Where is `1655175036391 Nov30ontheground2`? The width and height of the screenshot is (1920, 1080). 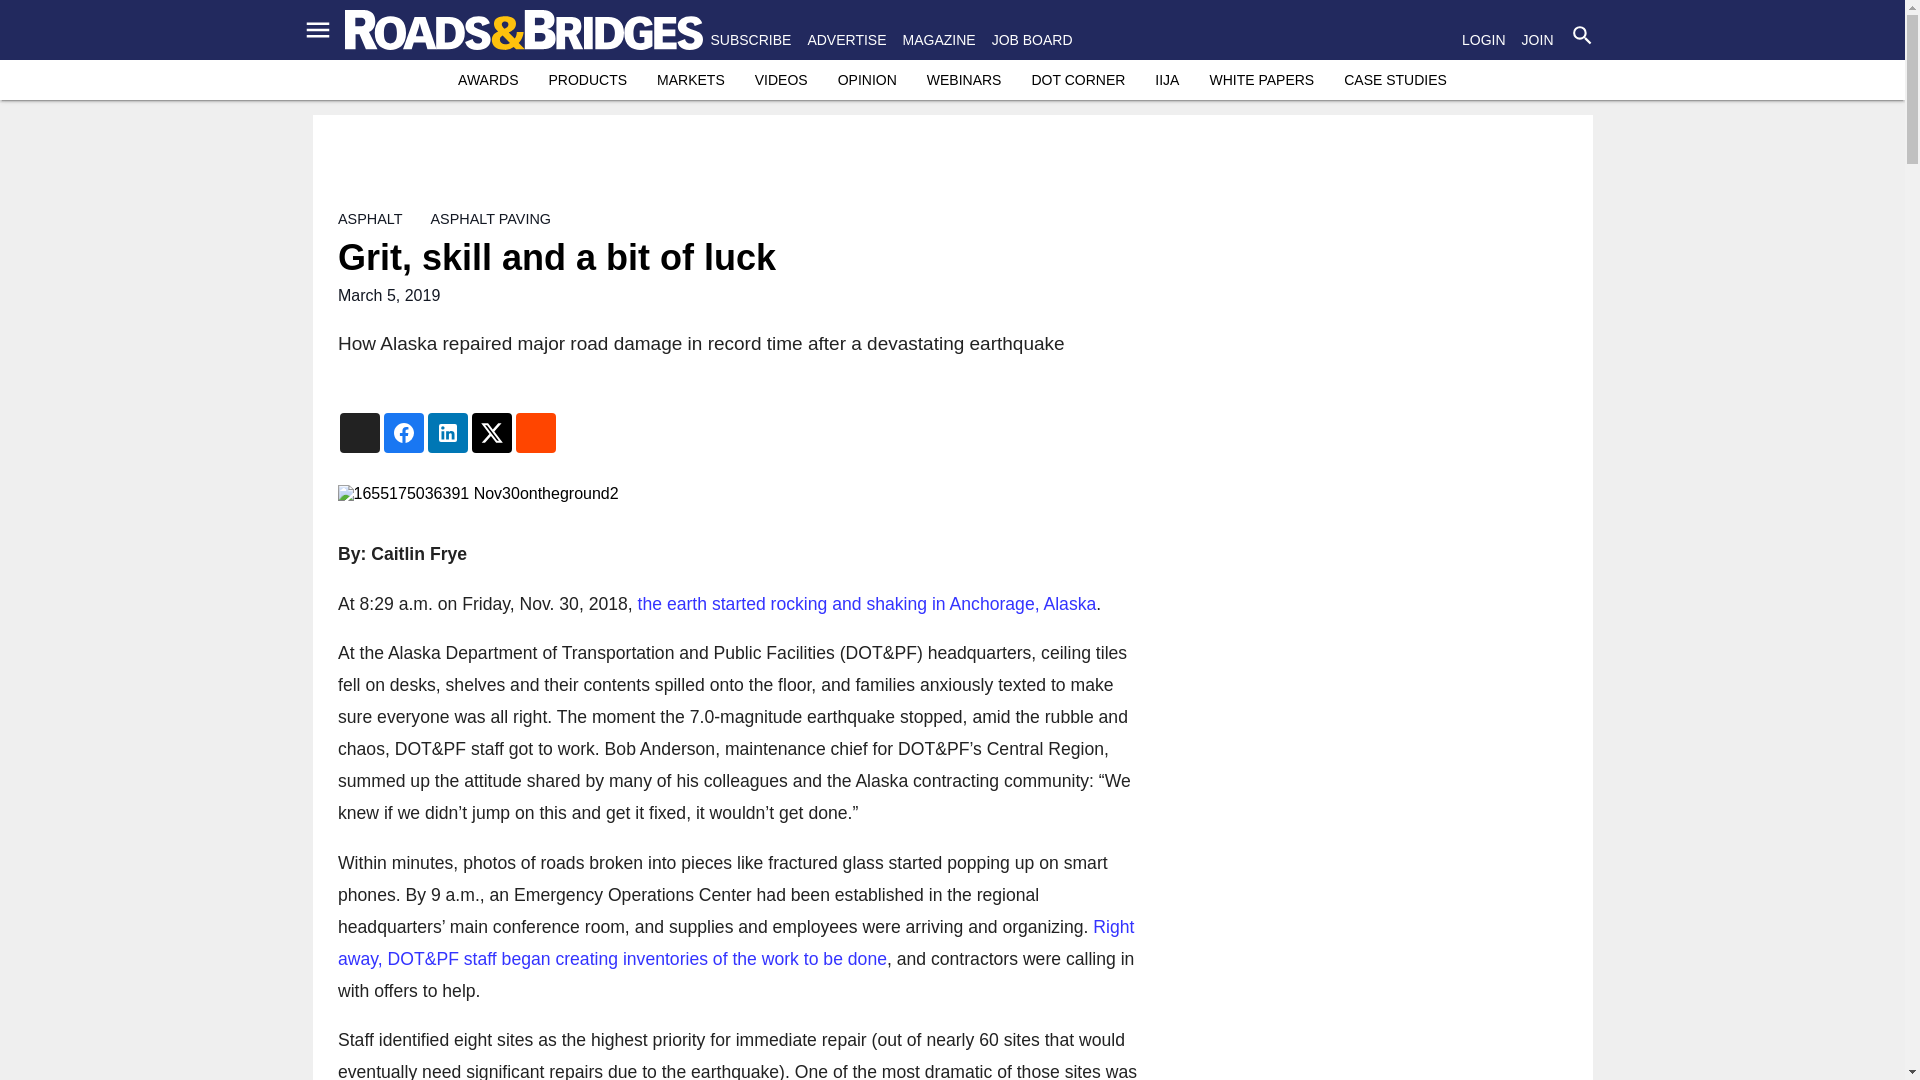
1655175036391 Nov30ontheground2 is located at coordinates (738, 494).